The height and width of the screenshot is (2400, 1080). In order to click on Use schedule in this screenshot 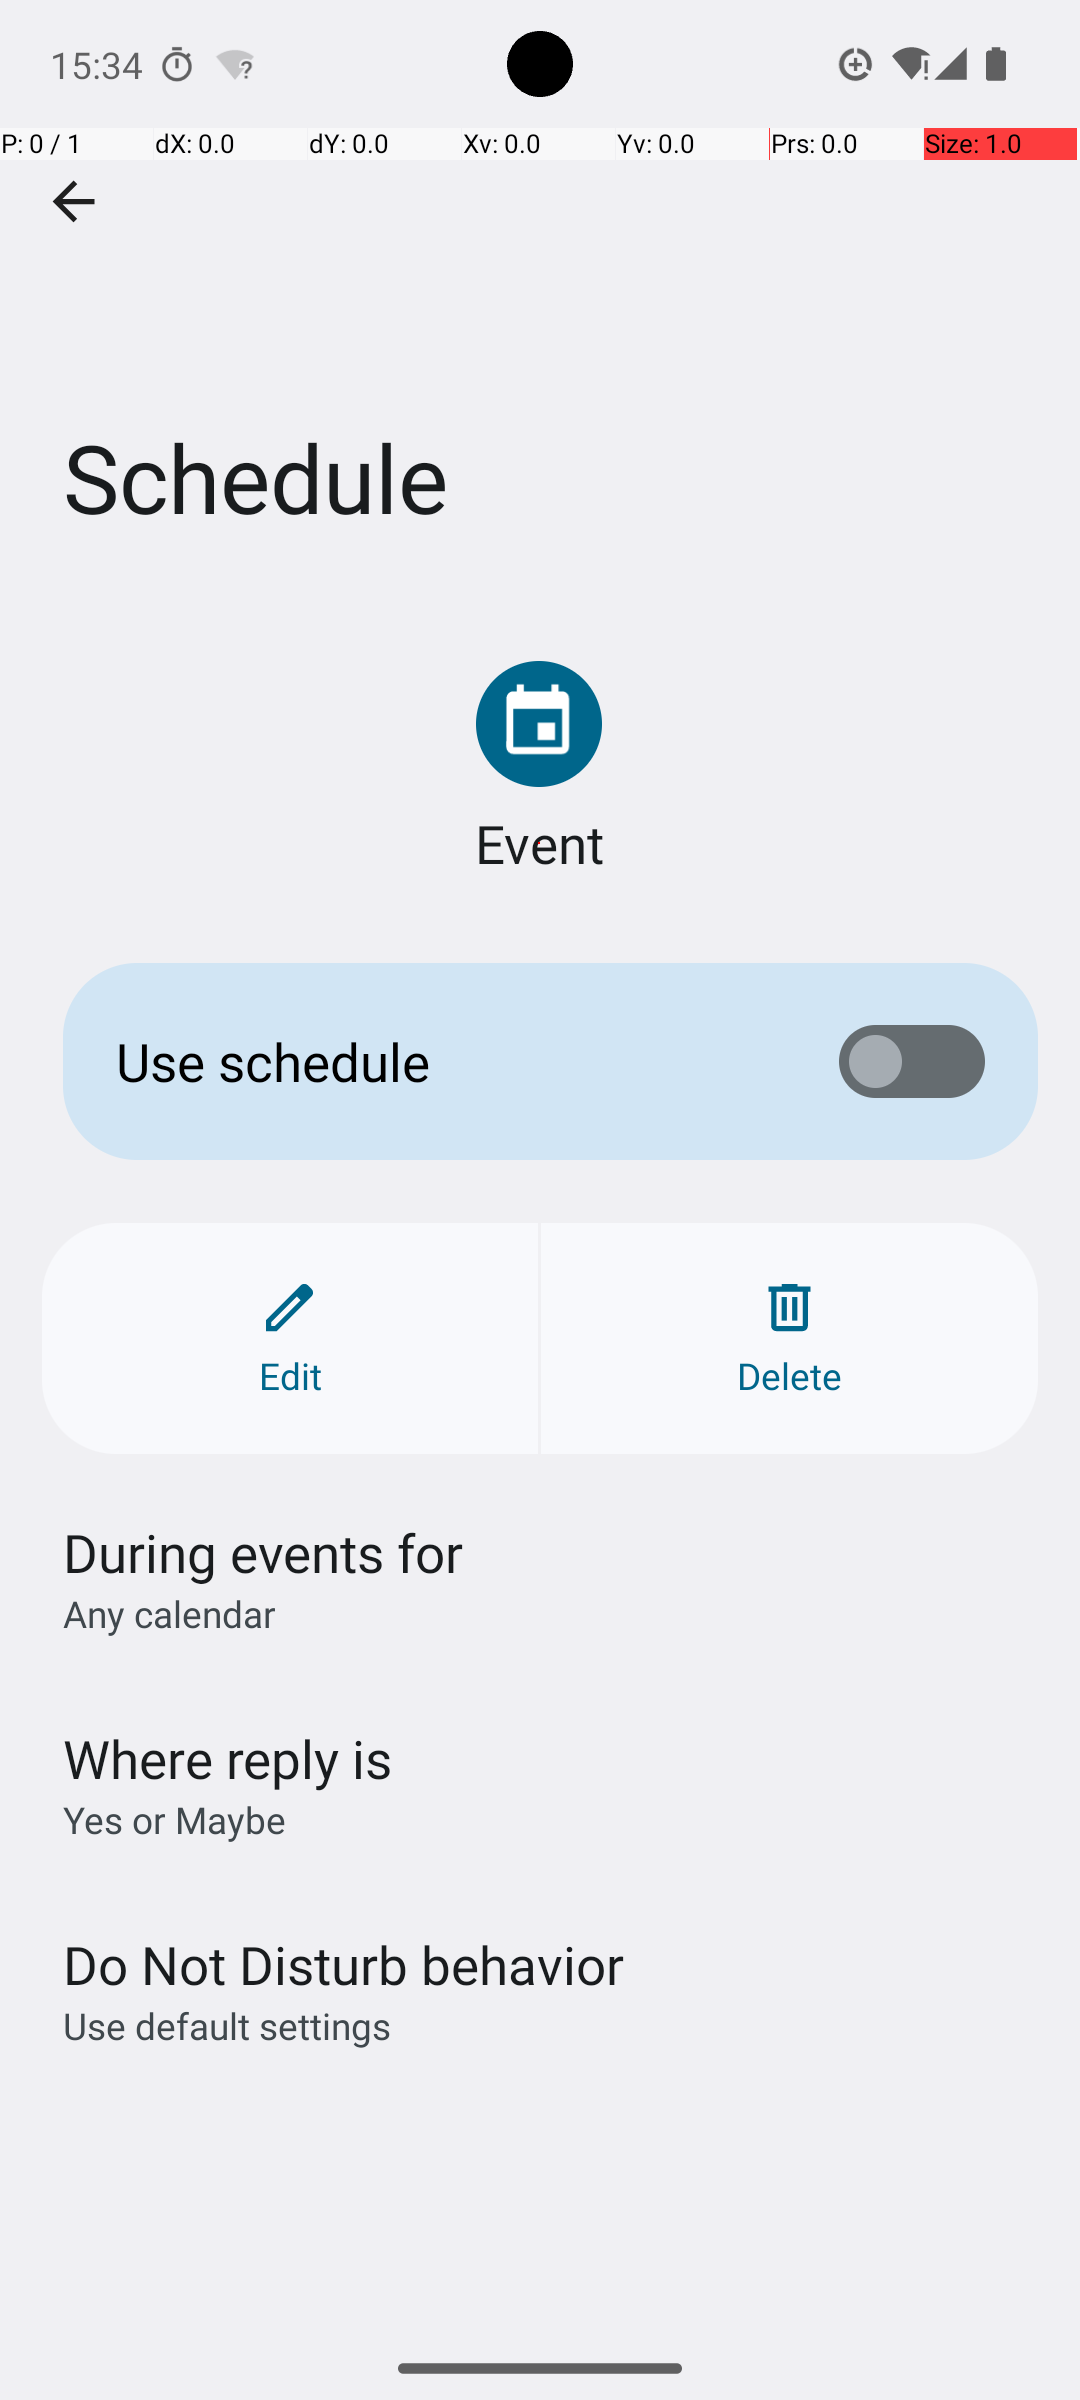, I will do `click(446, 1062)`.